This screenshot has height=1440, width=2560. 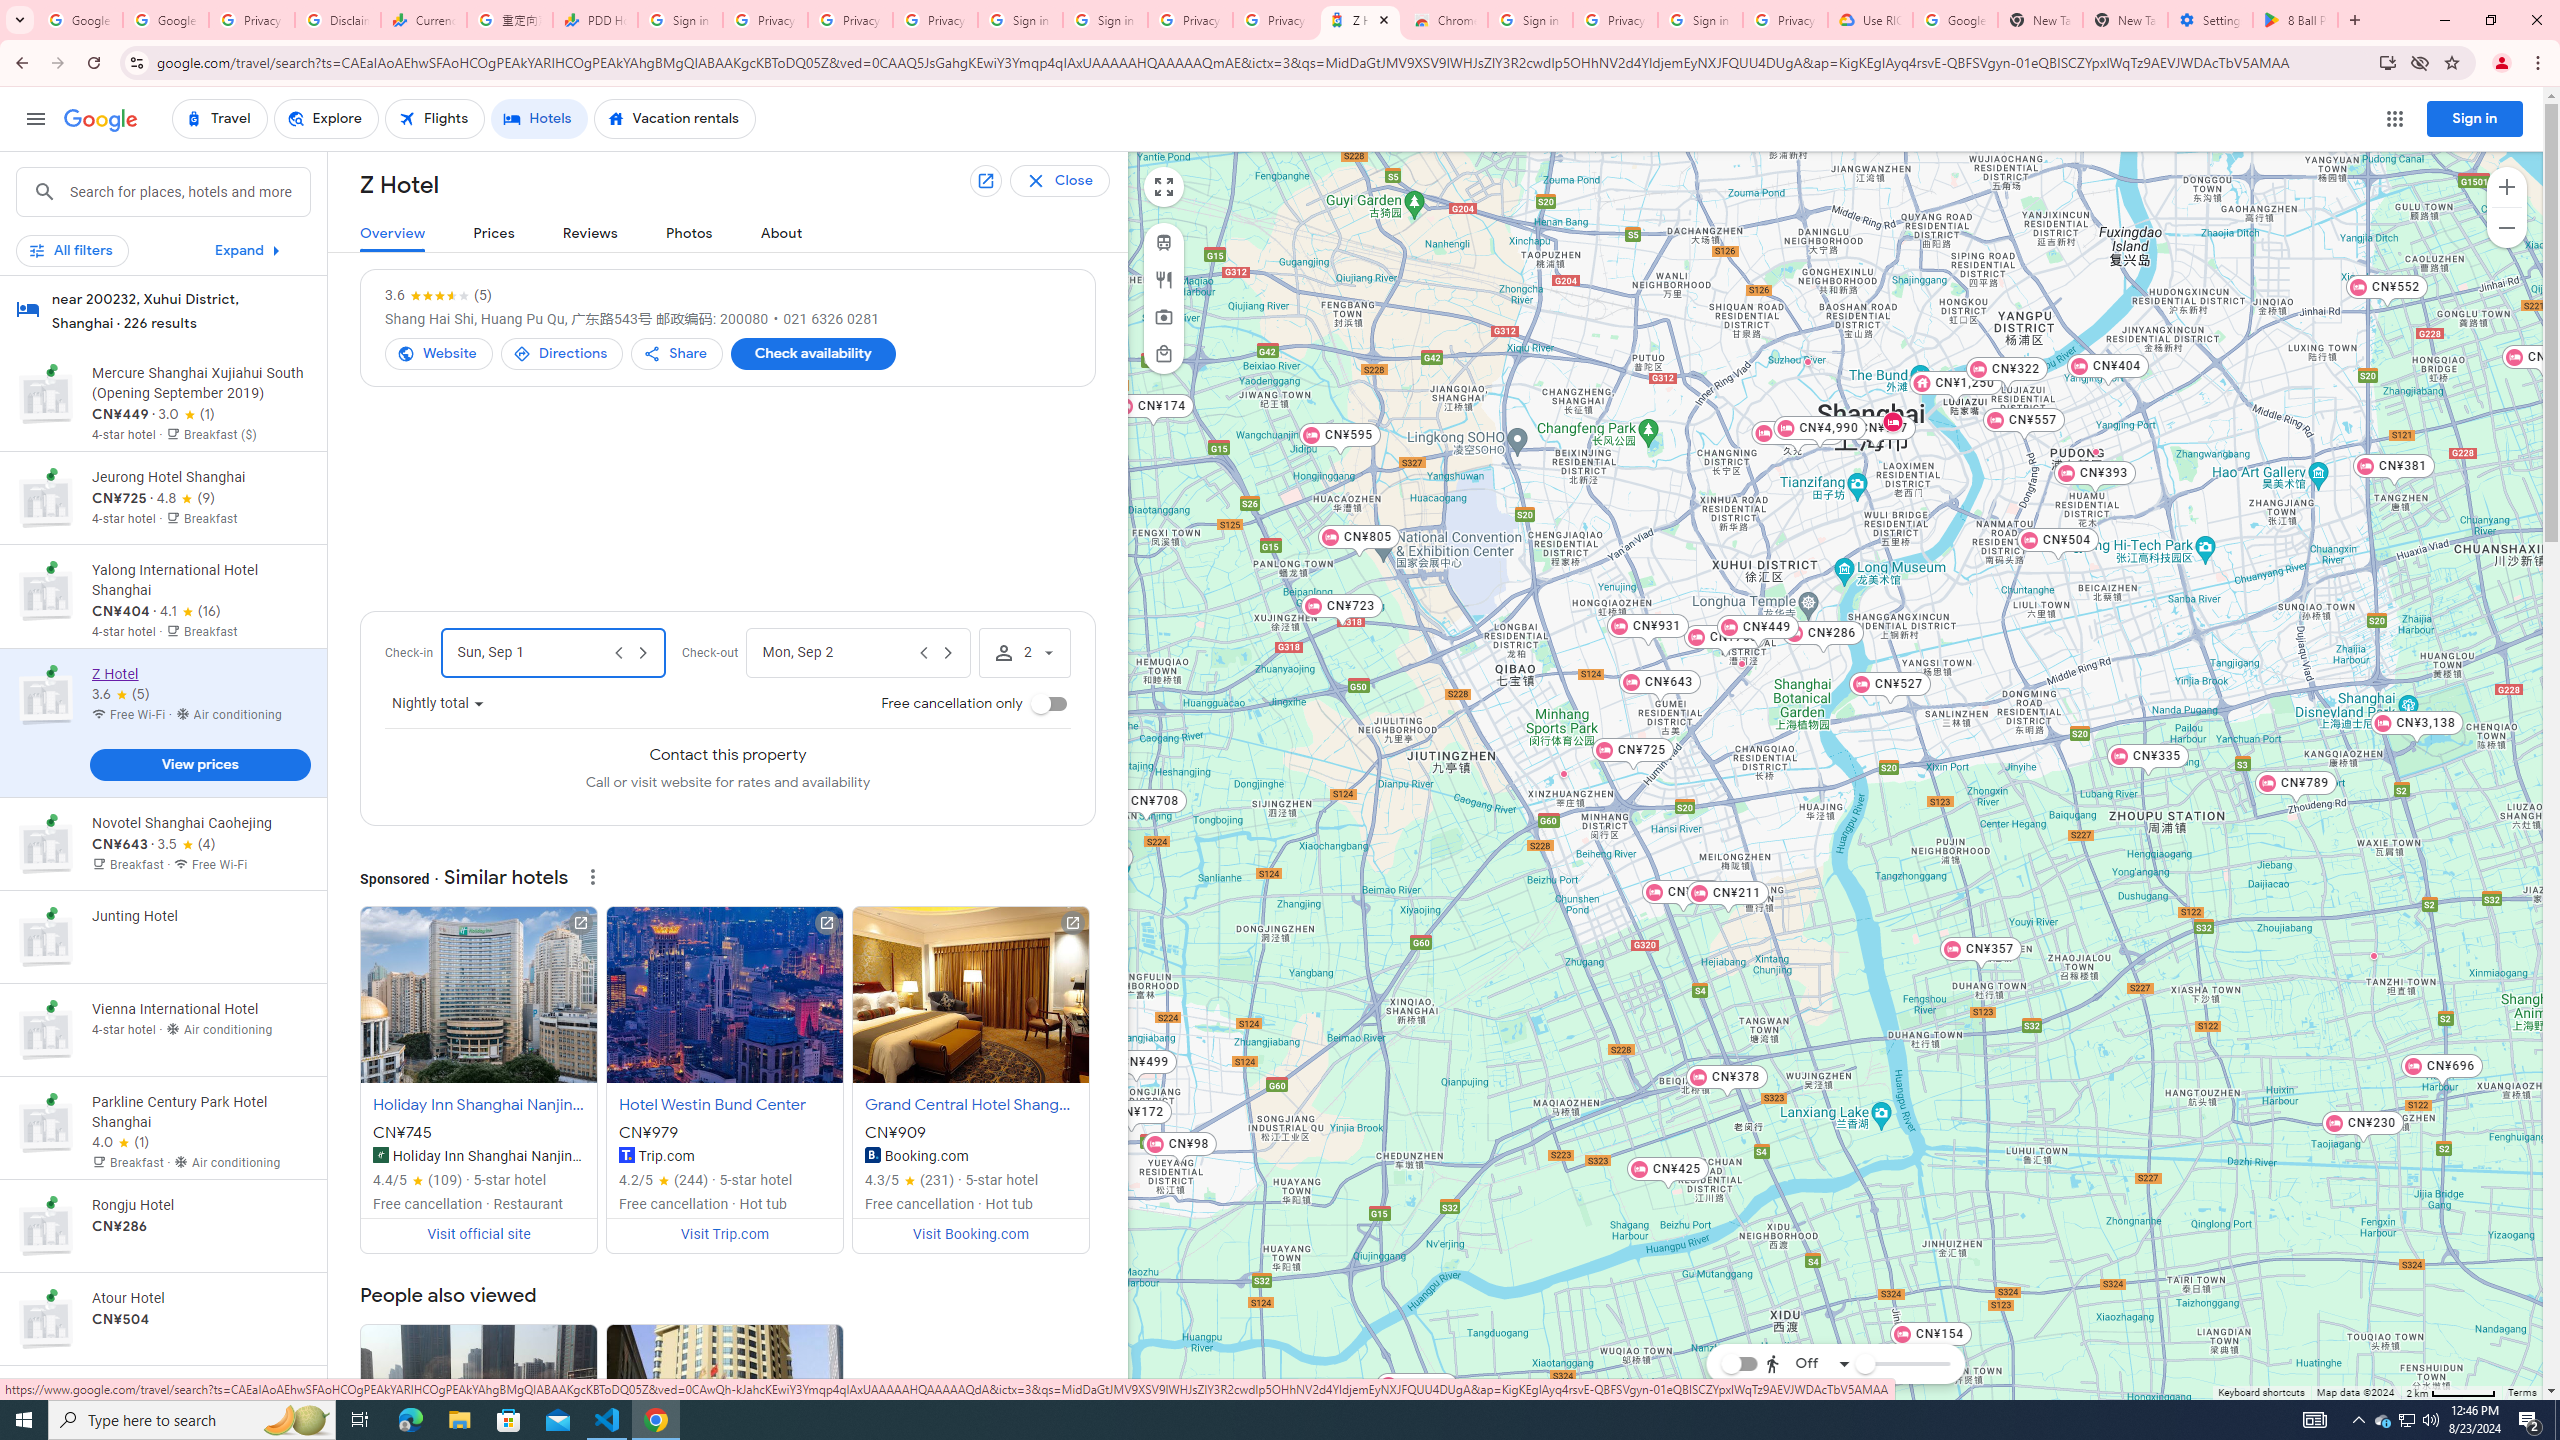 I want to click on Google Workspace Admin Community, so click(x=80, y=20).